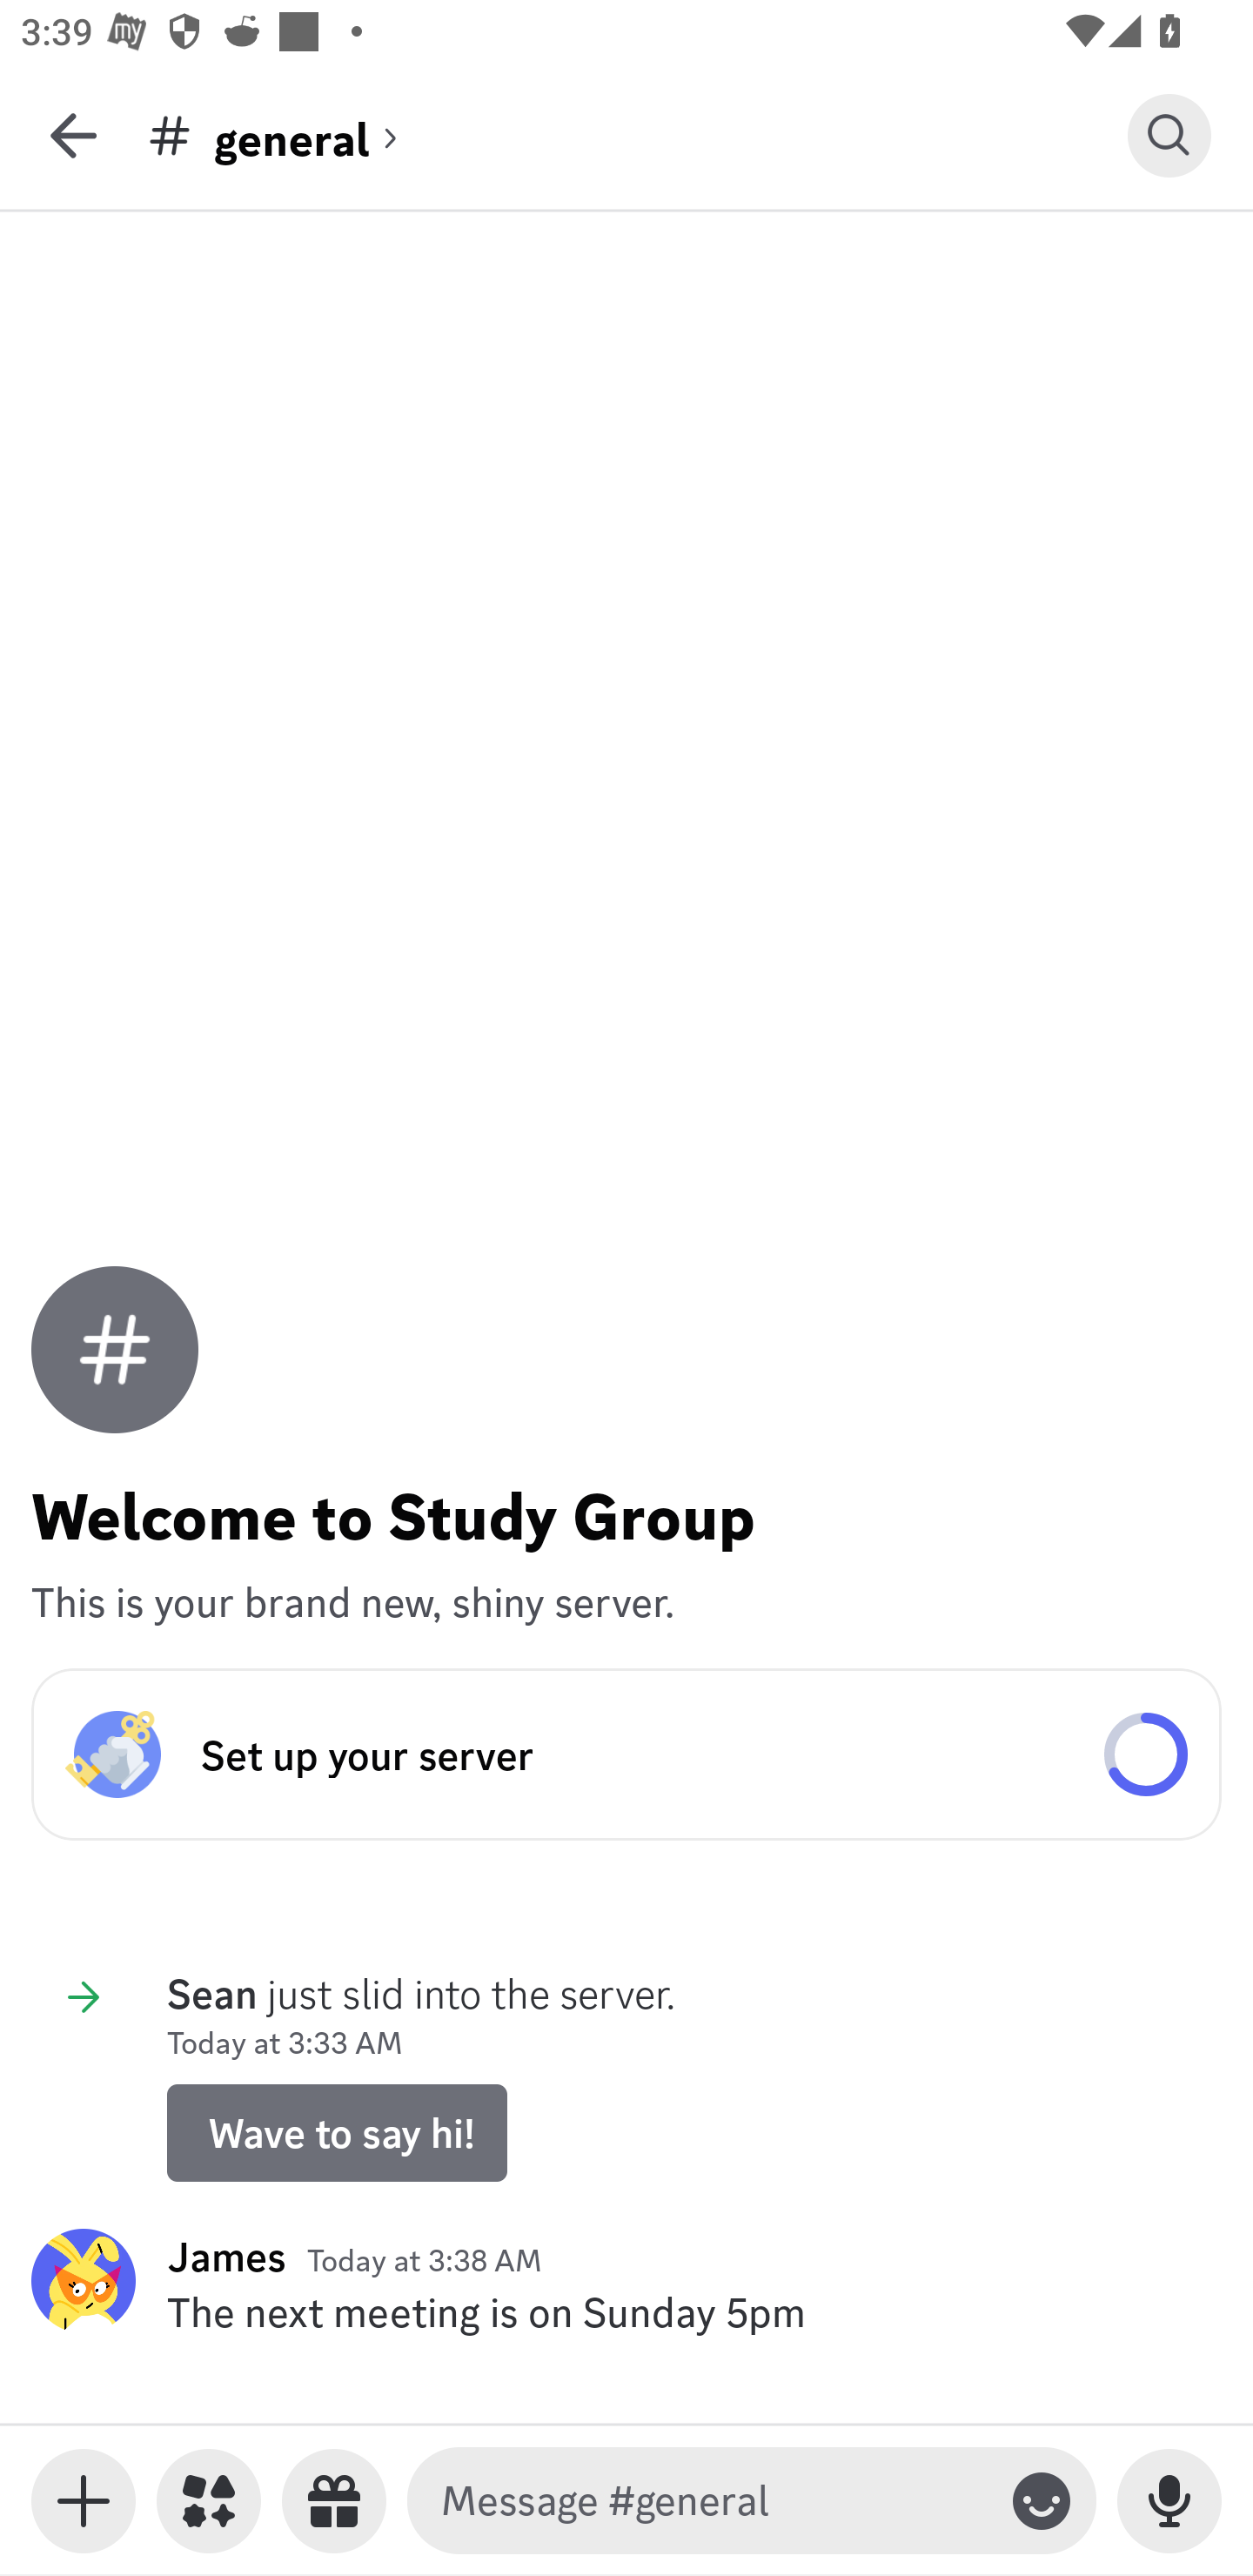 Image resolution: width=1253 pixels, height=2576 pixels. Describe the element at coordinates (337, 2132) in the screenshot. I see `Wave to say hi!` at that location.